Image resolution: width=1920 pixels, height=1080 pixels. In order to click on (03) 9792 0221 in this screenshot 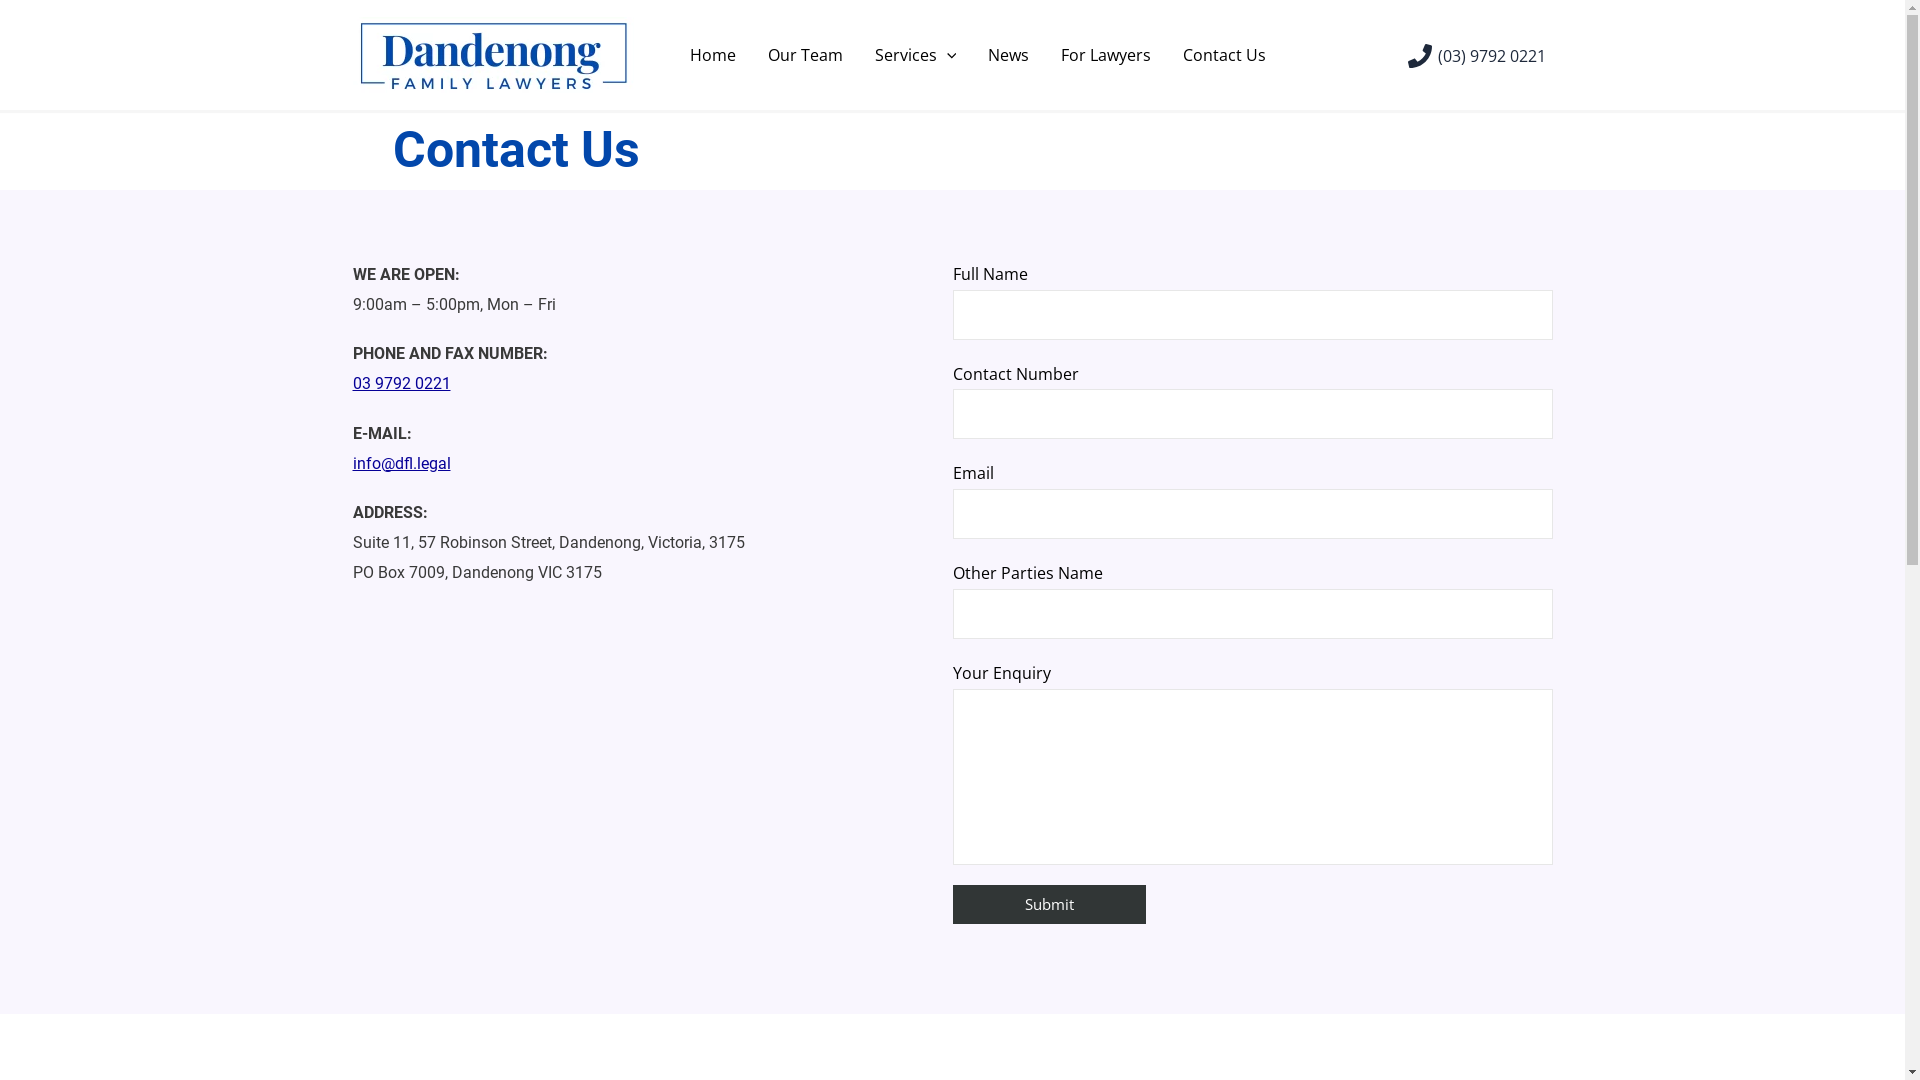, I will do `click(1478, 56)`.